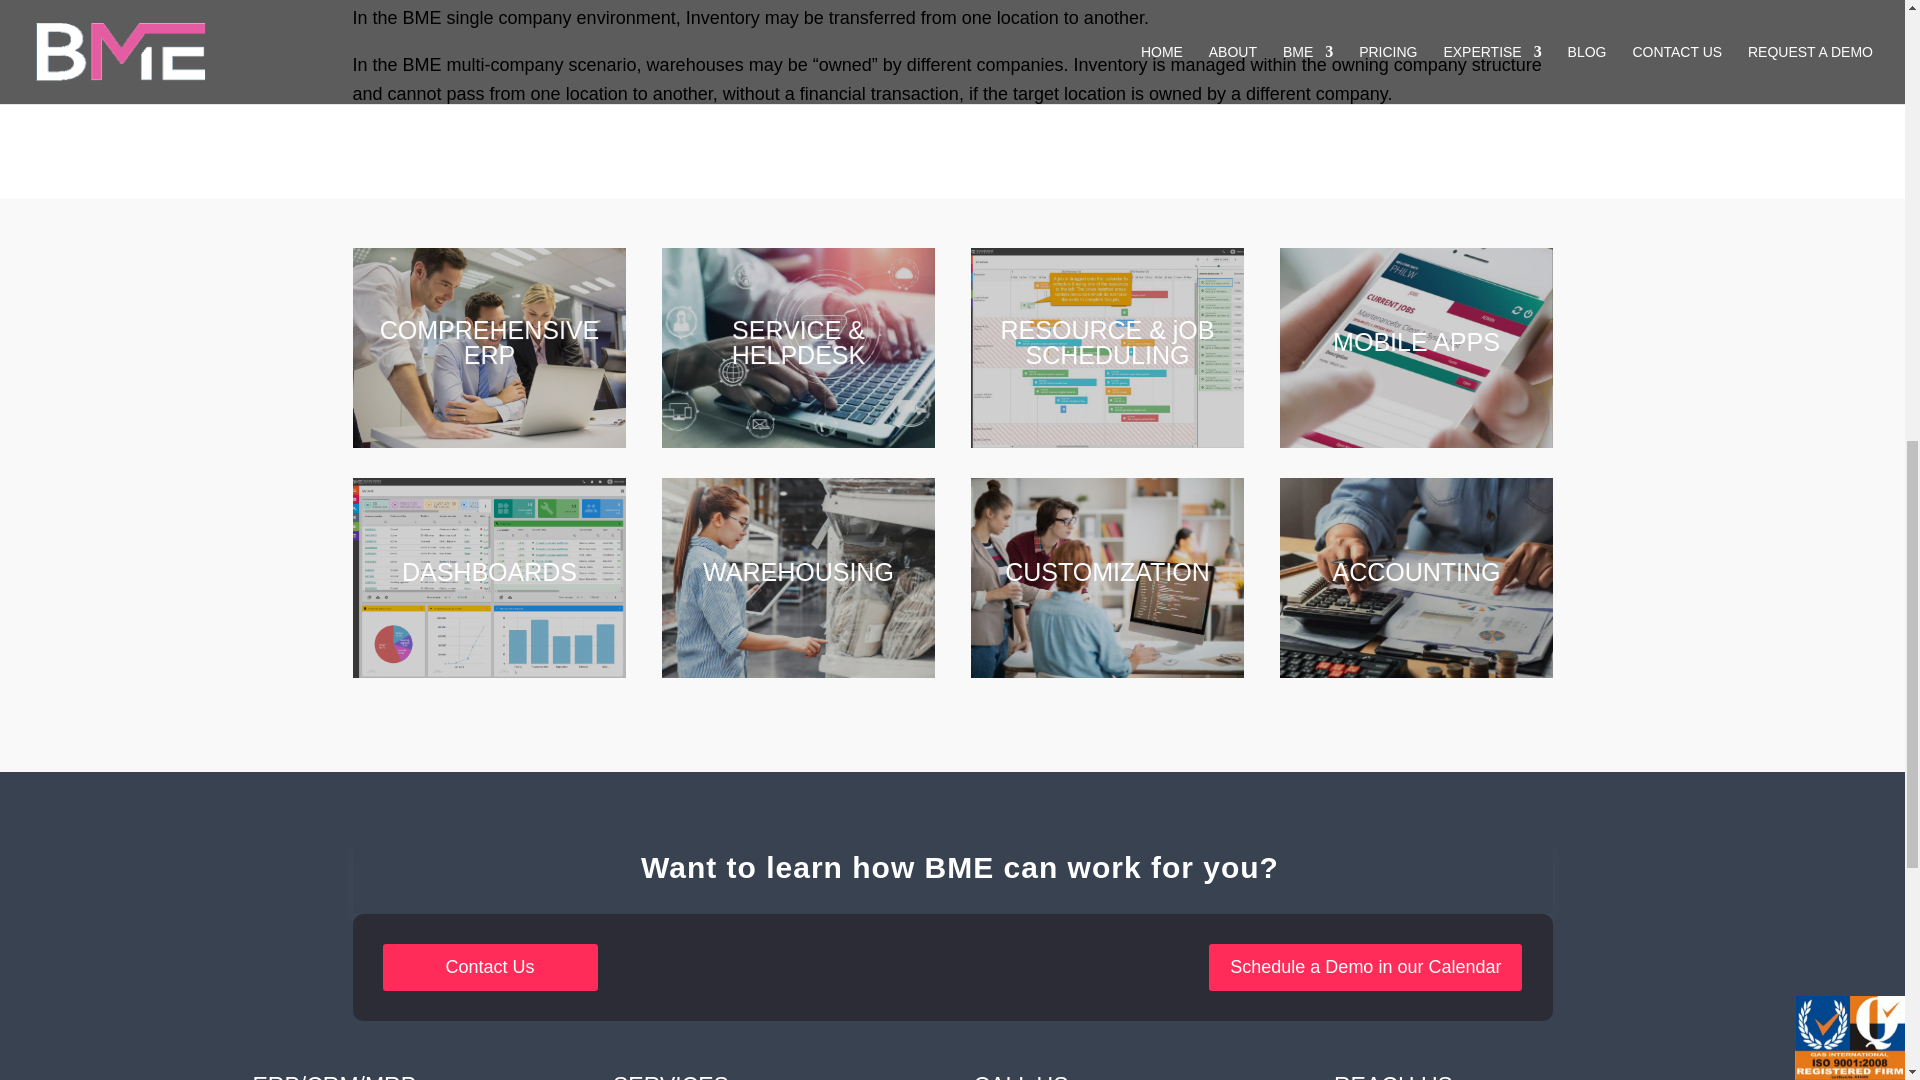 The width and height of the screenshot is (1920, 1080). What do you see at coordinates (1424, 374) in the screenshot?
I see `View More` at bounding box center [1424, 374].